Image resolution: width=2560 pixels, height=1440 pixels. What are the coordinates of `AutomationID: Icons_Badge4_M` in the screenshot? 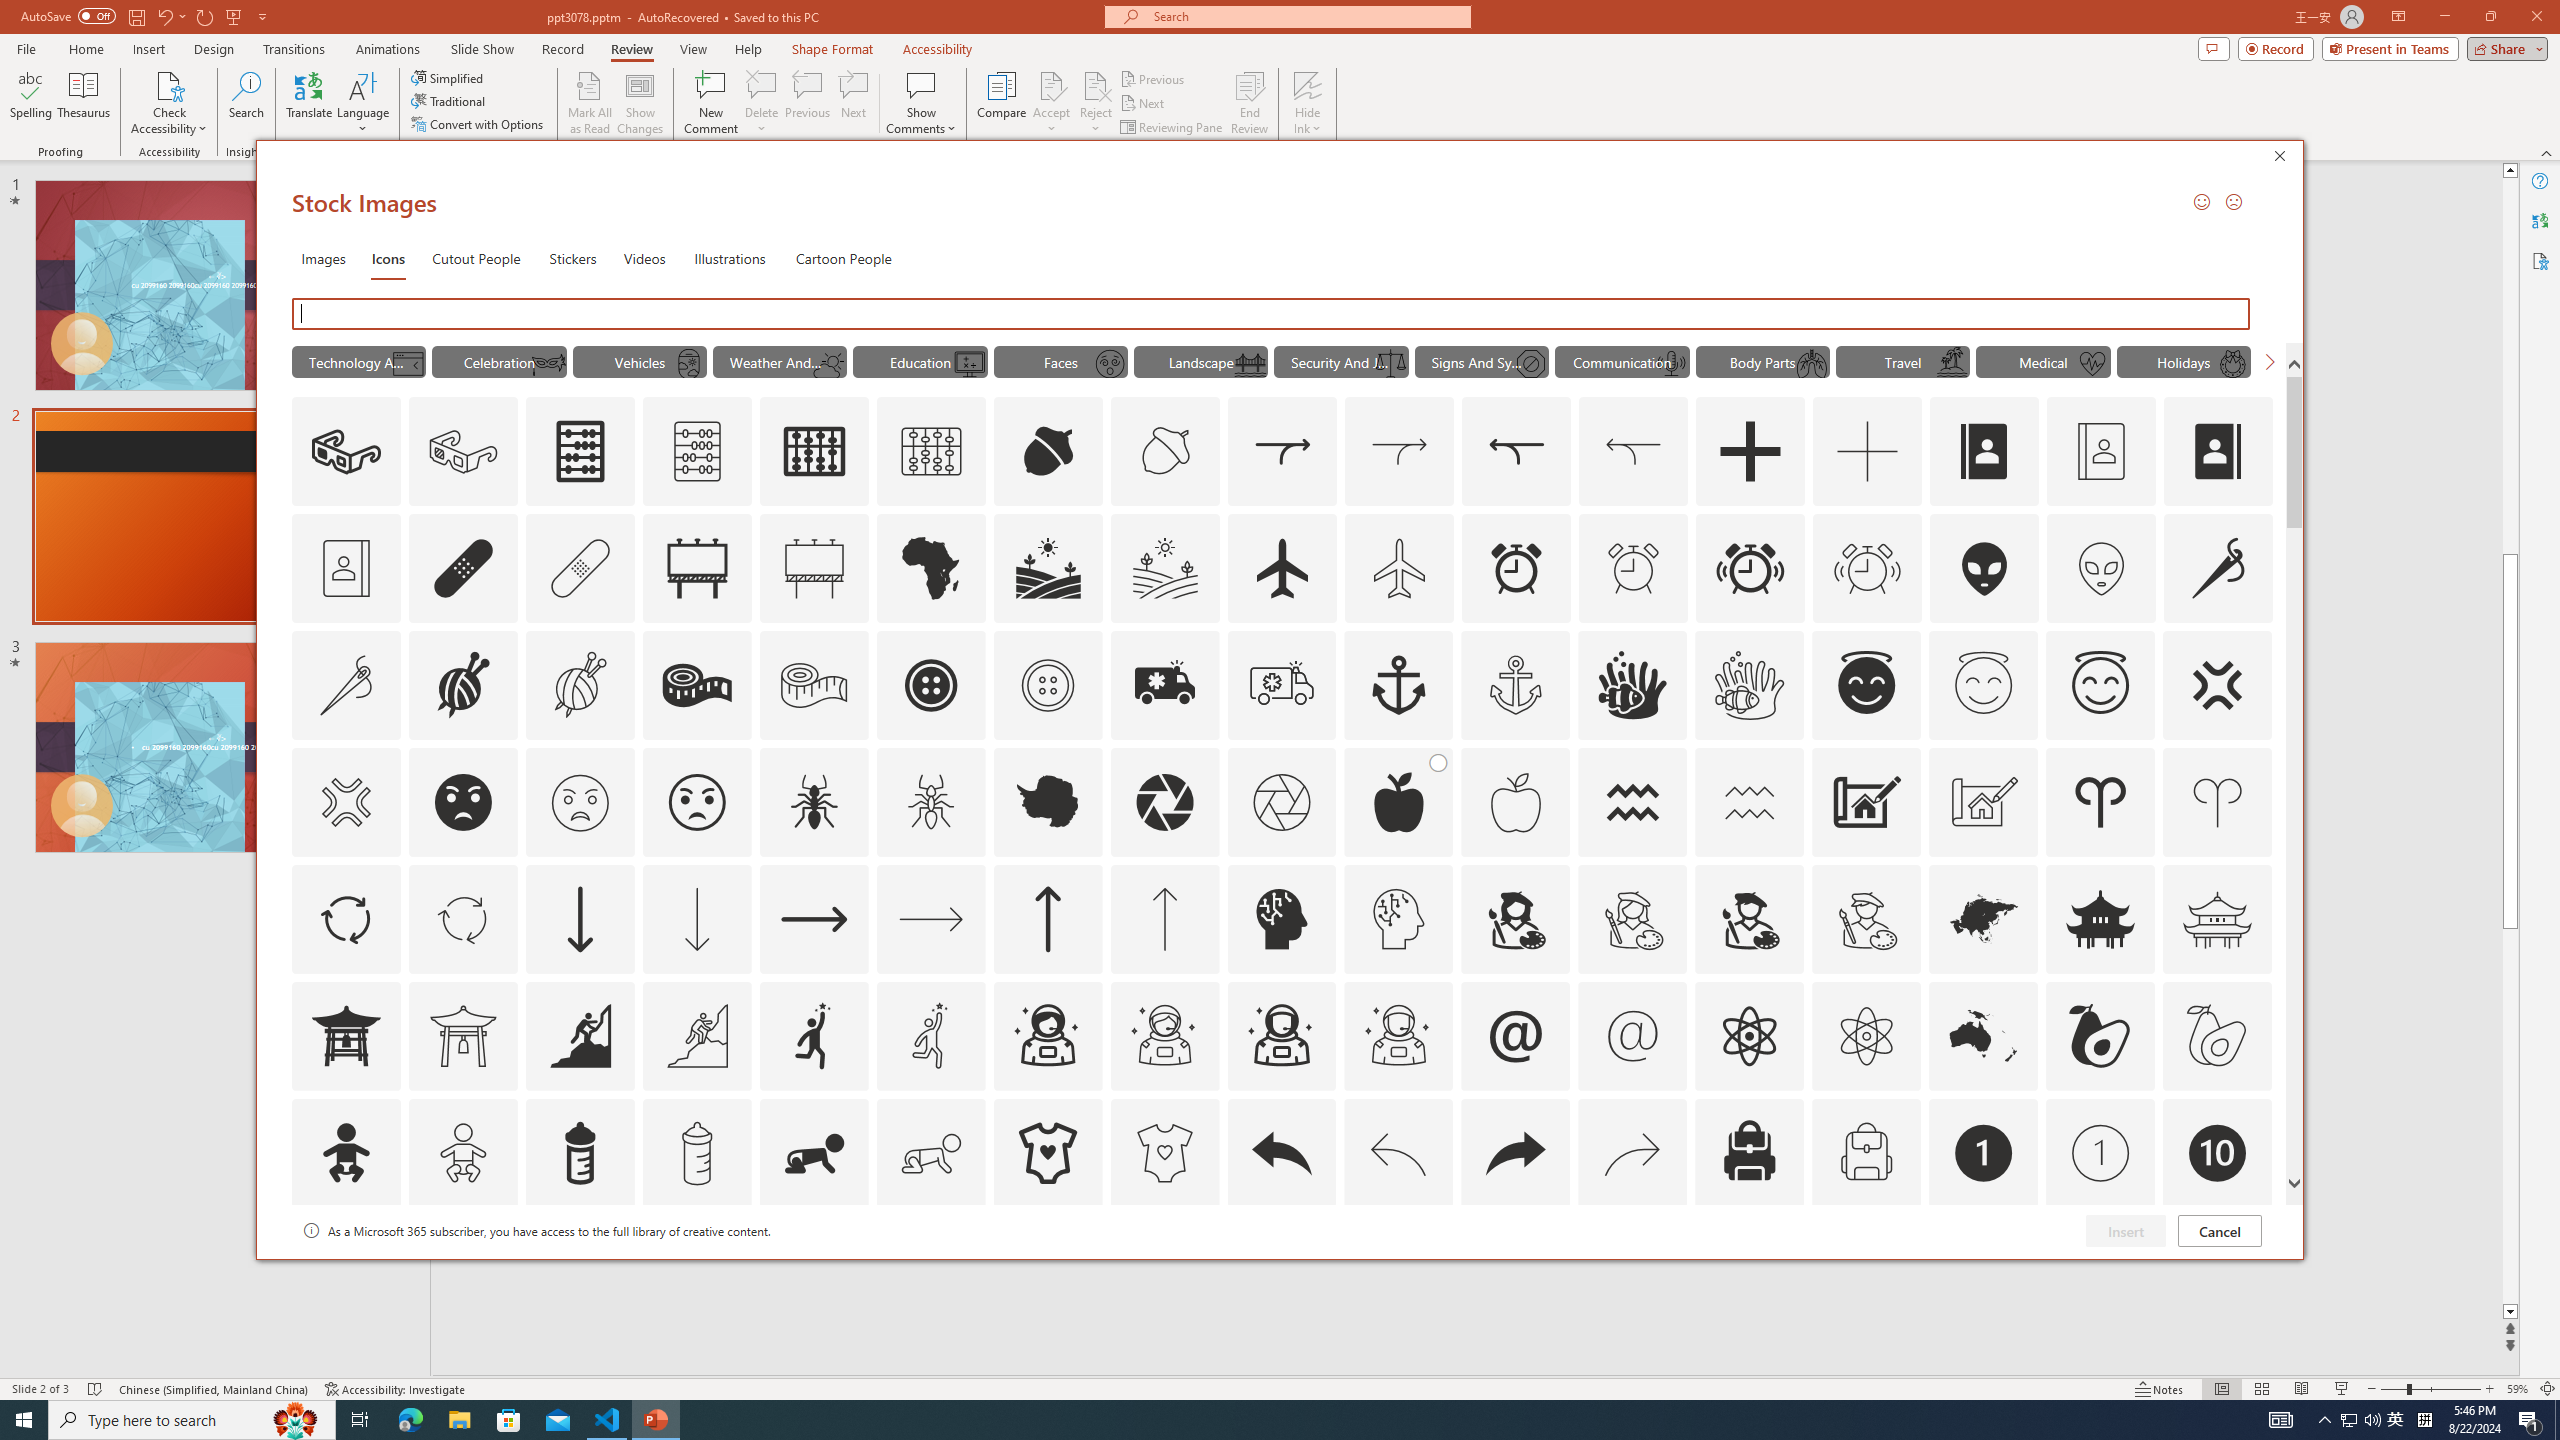 It's located at (1046, 1270).